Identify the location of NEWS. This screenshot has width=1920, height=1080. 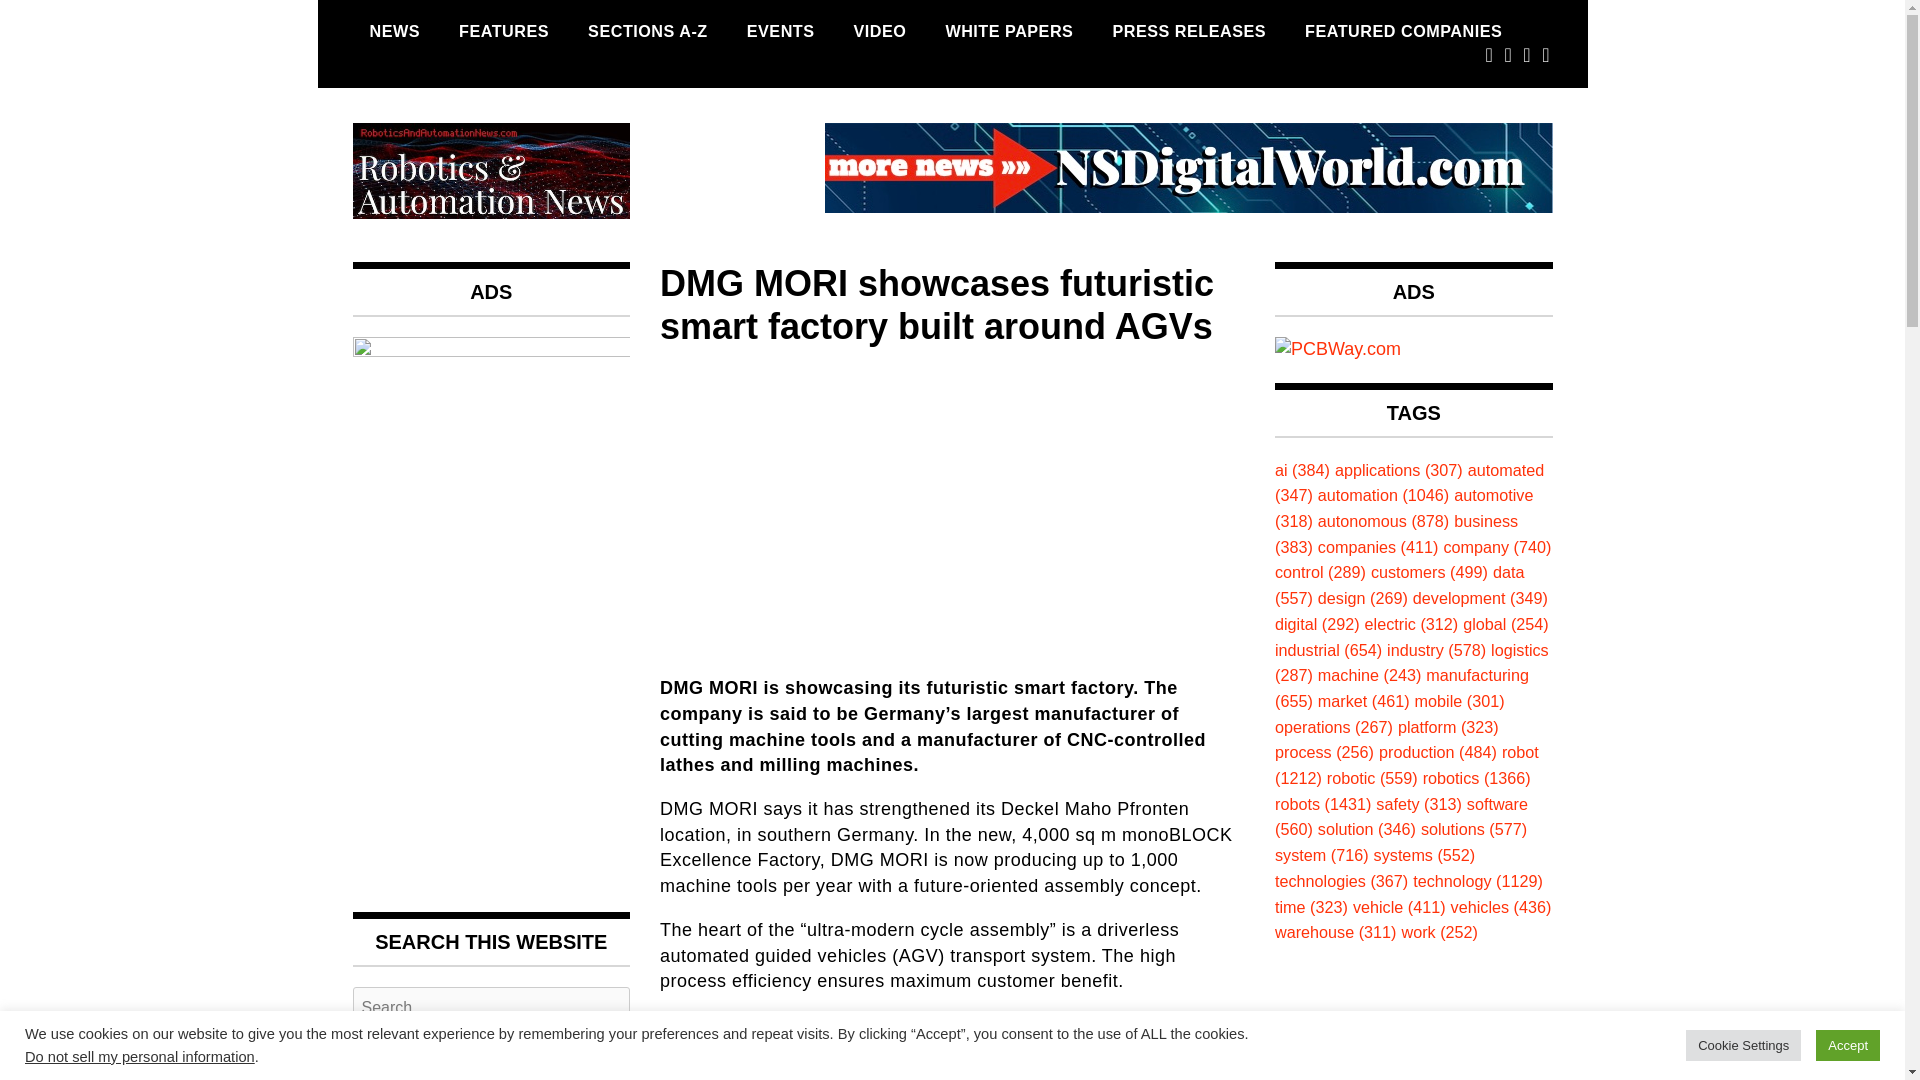
(394, 31).